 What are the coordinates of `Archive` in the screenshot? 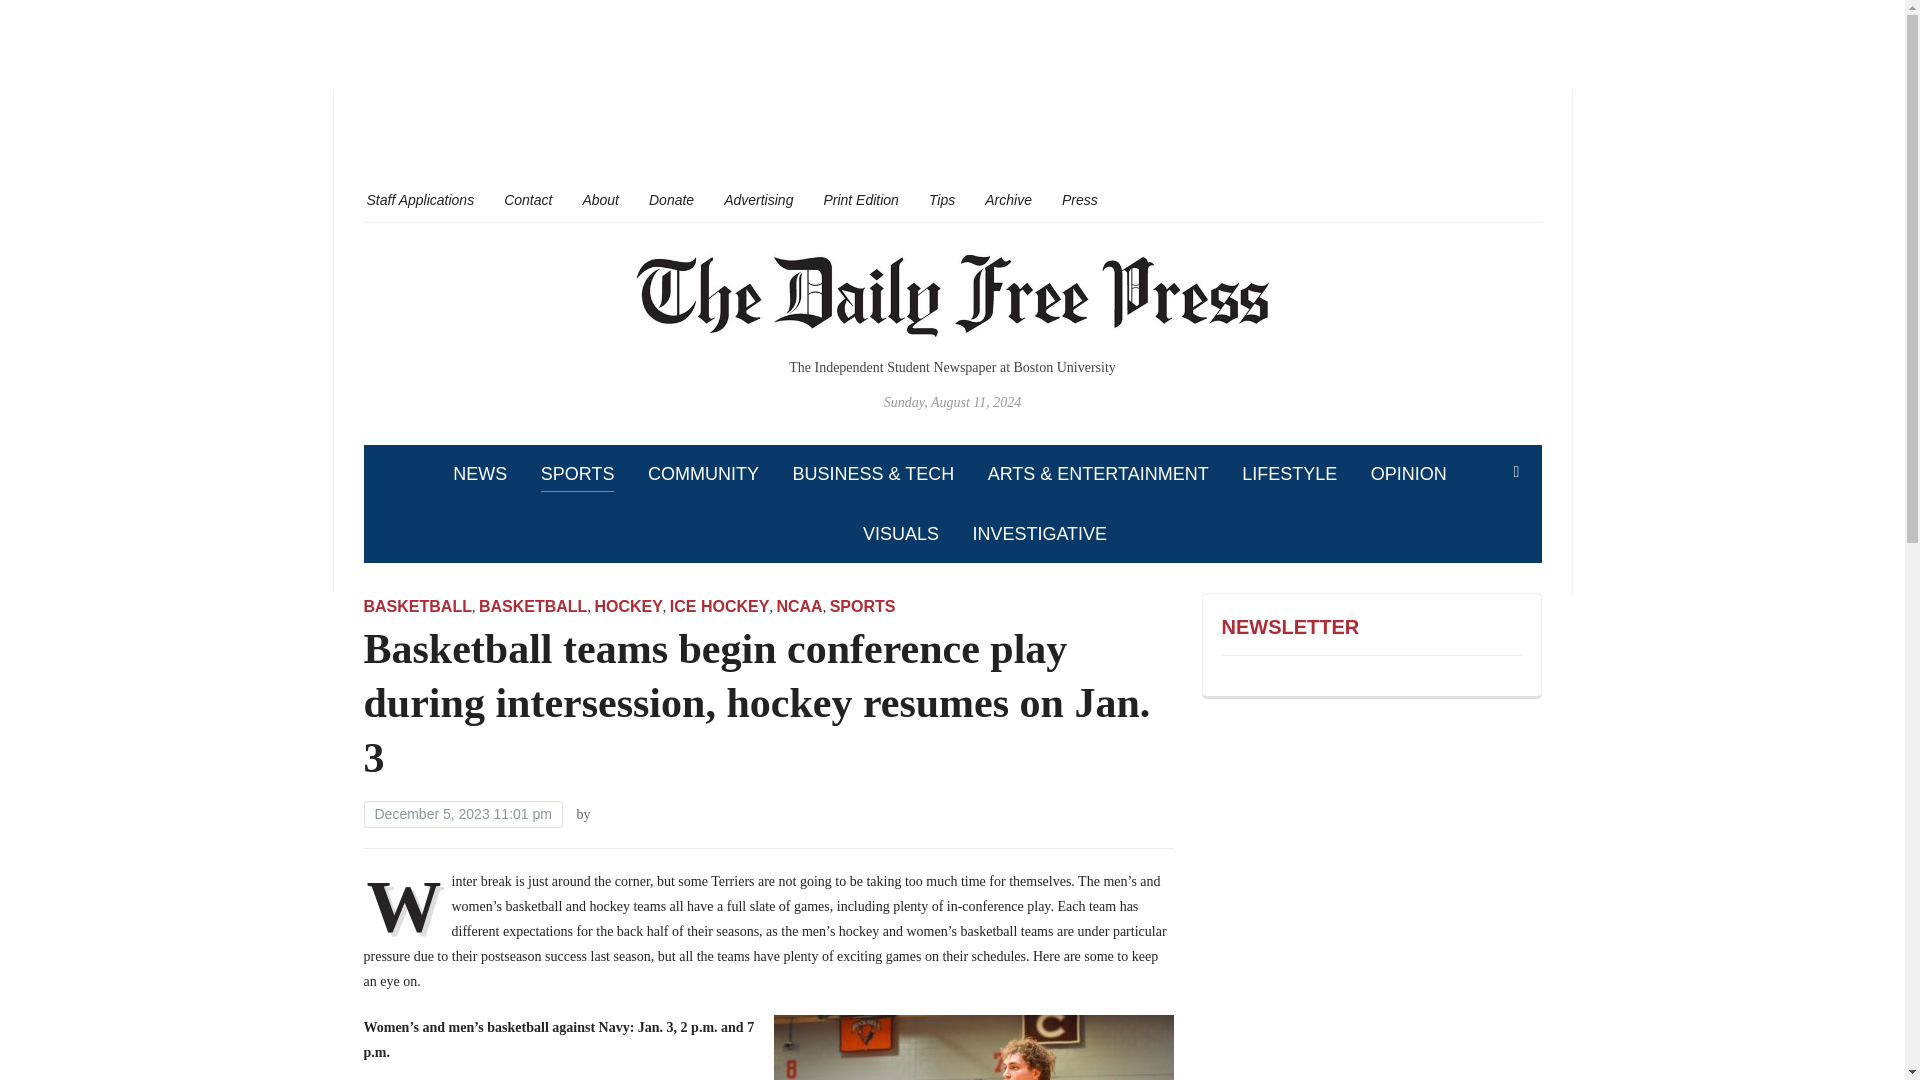 It's located at (1008, 199).